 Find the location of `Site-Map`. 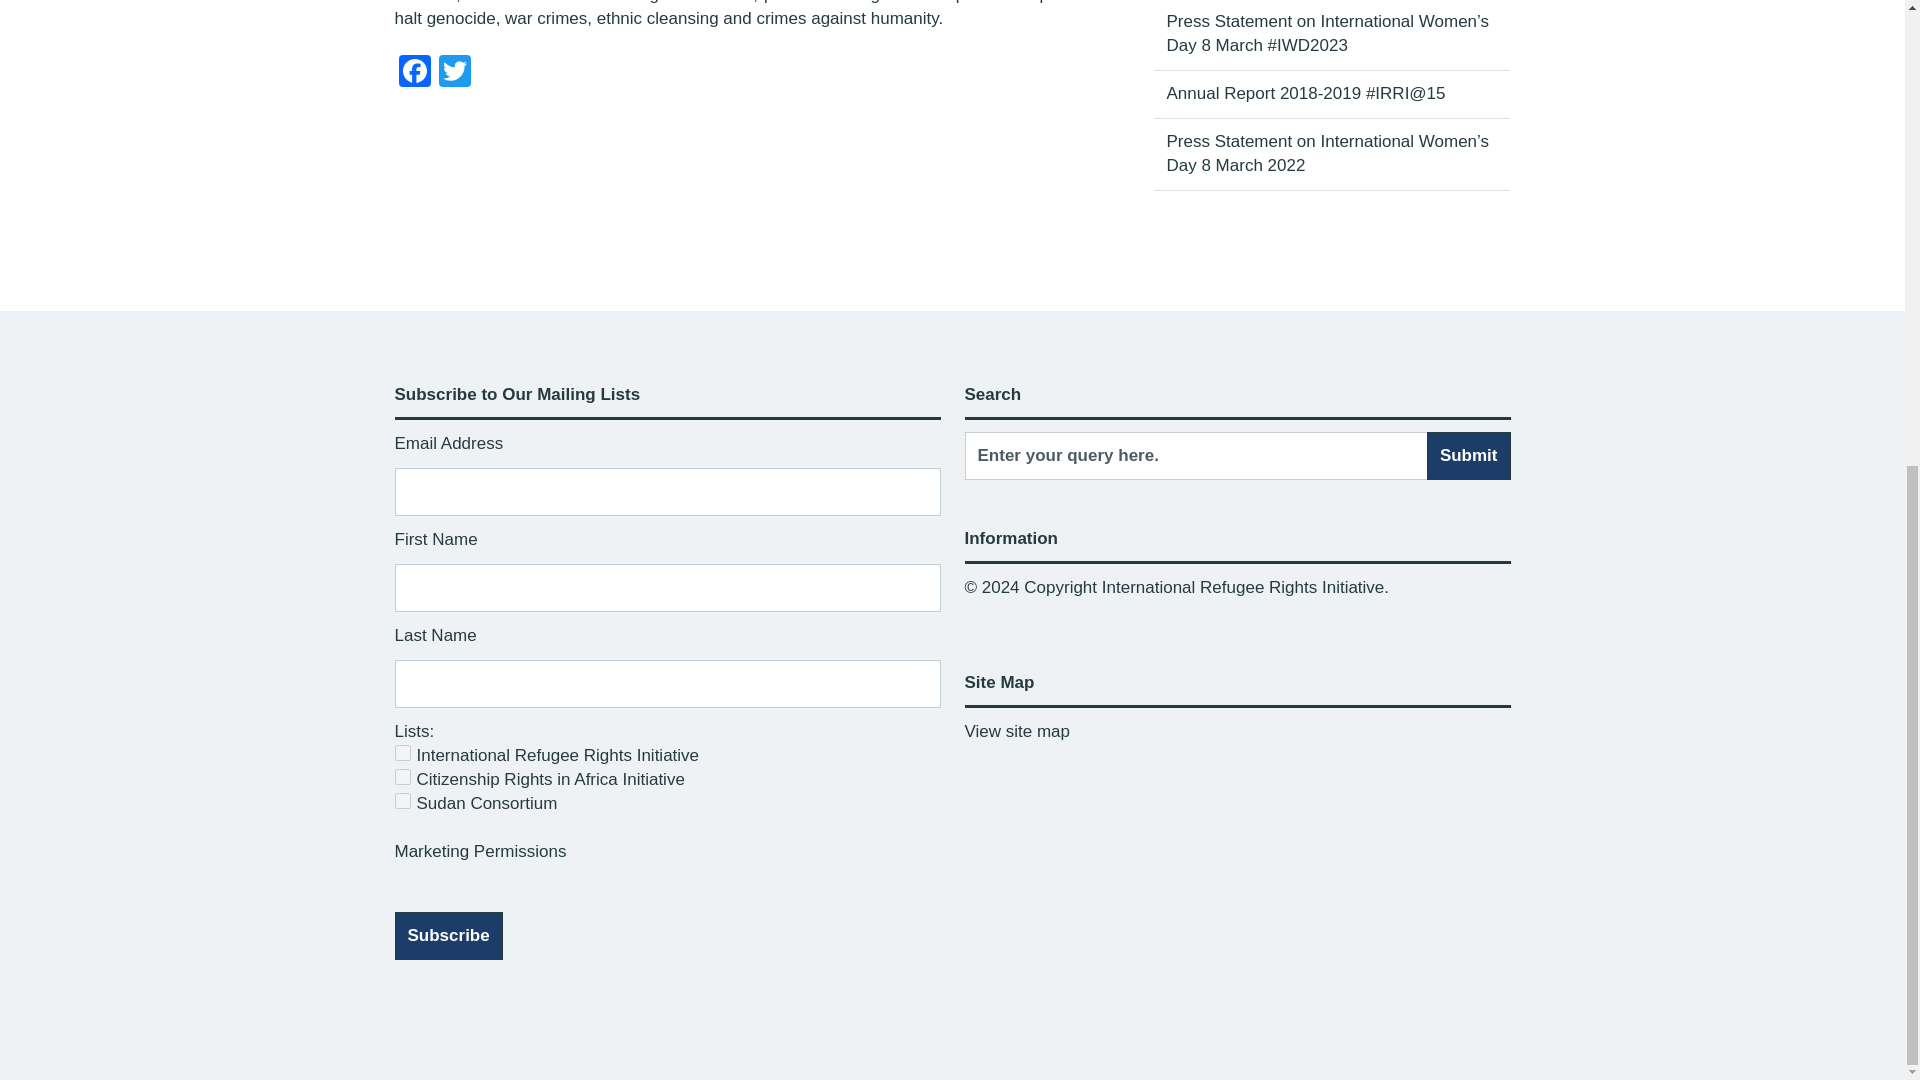

Site-Map is located at coordinates (1016, 731).